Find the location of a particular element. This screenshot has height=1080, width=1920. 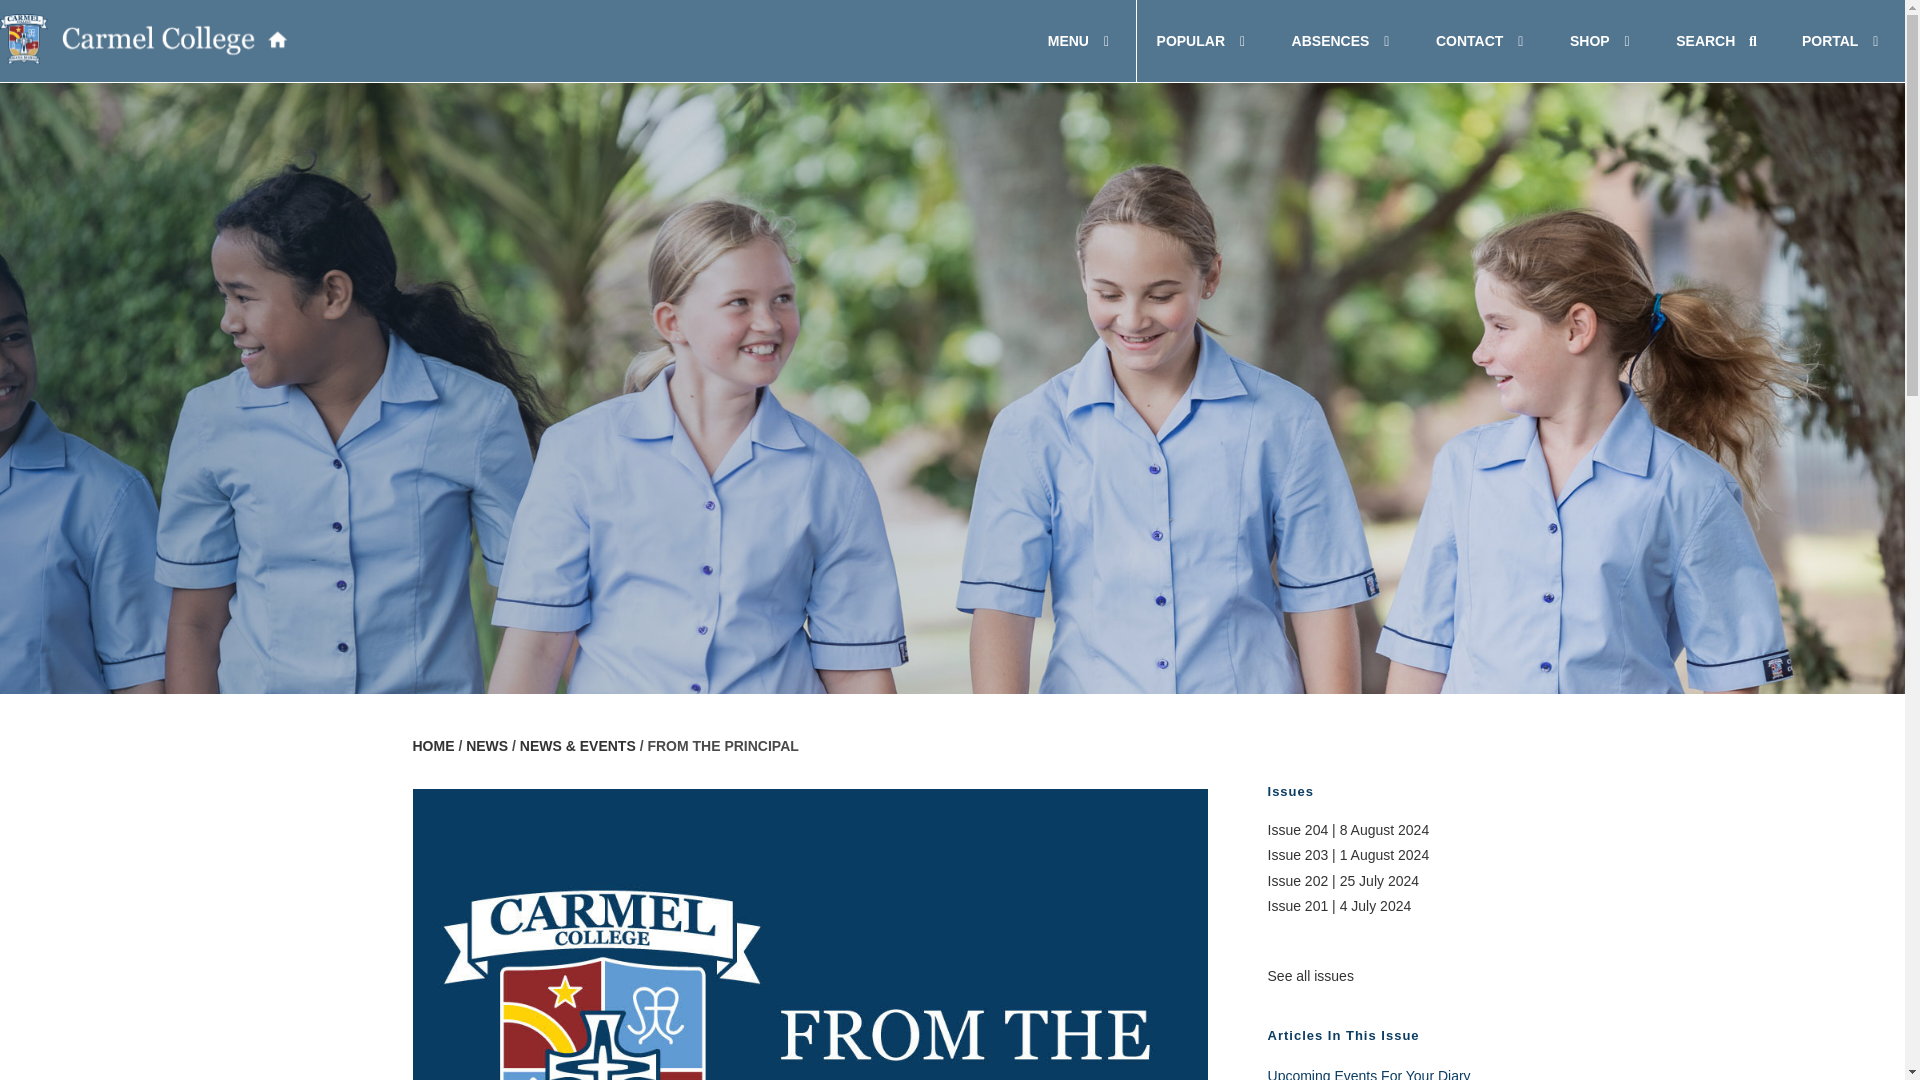

Carmel-Header-Logo-home-2 is located at coordinates (1082, 41).